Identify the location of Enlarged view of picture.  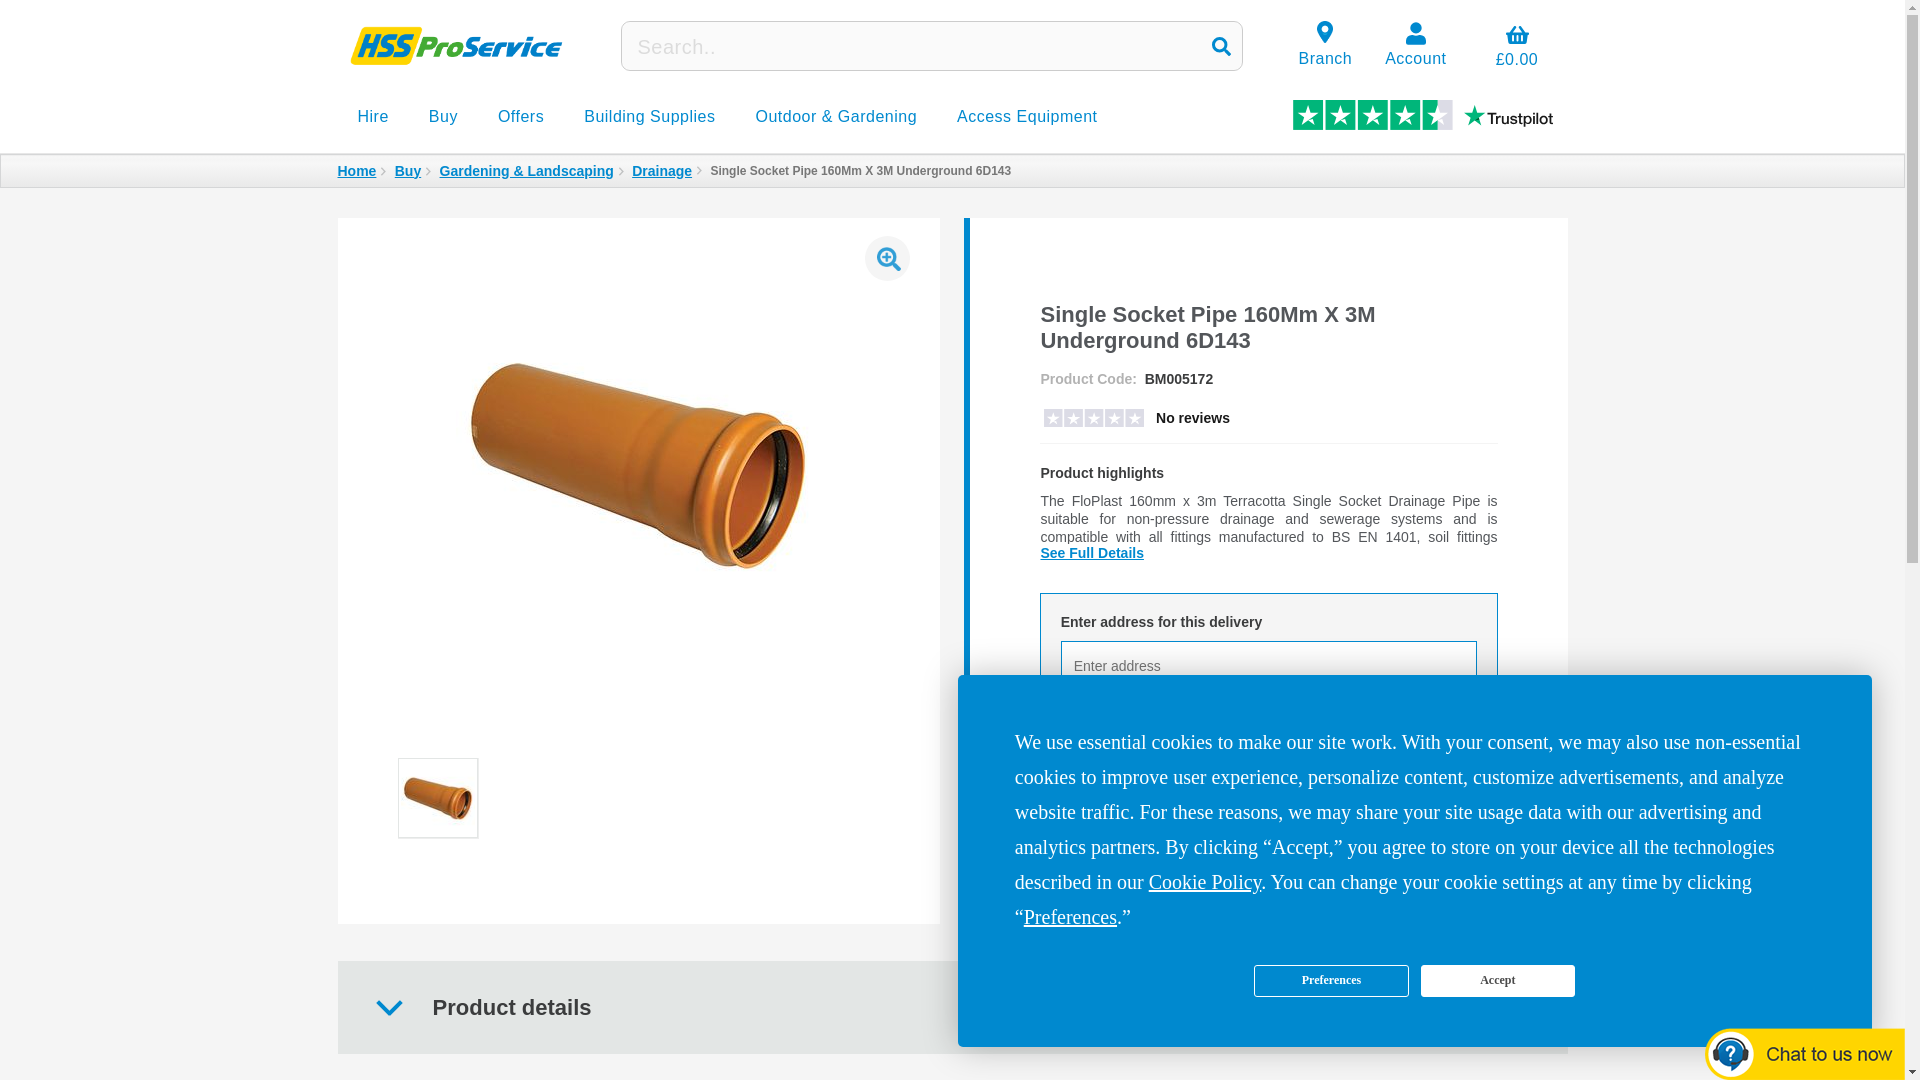
(638, 464).